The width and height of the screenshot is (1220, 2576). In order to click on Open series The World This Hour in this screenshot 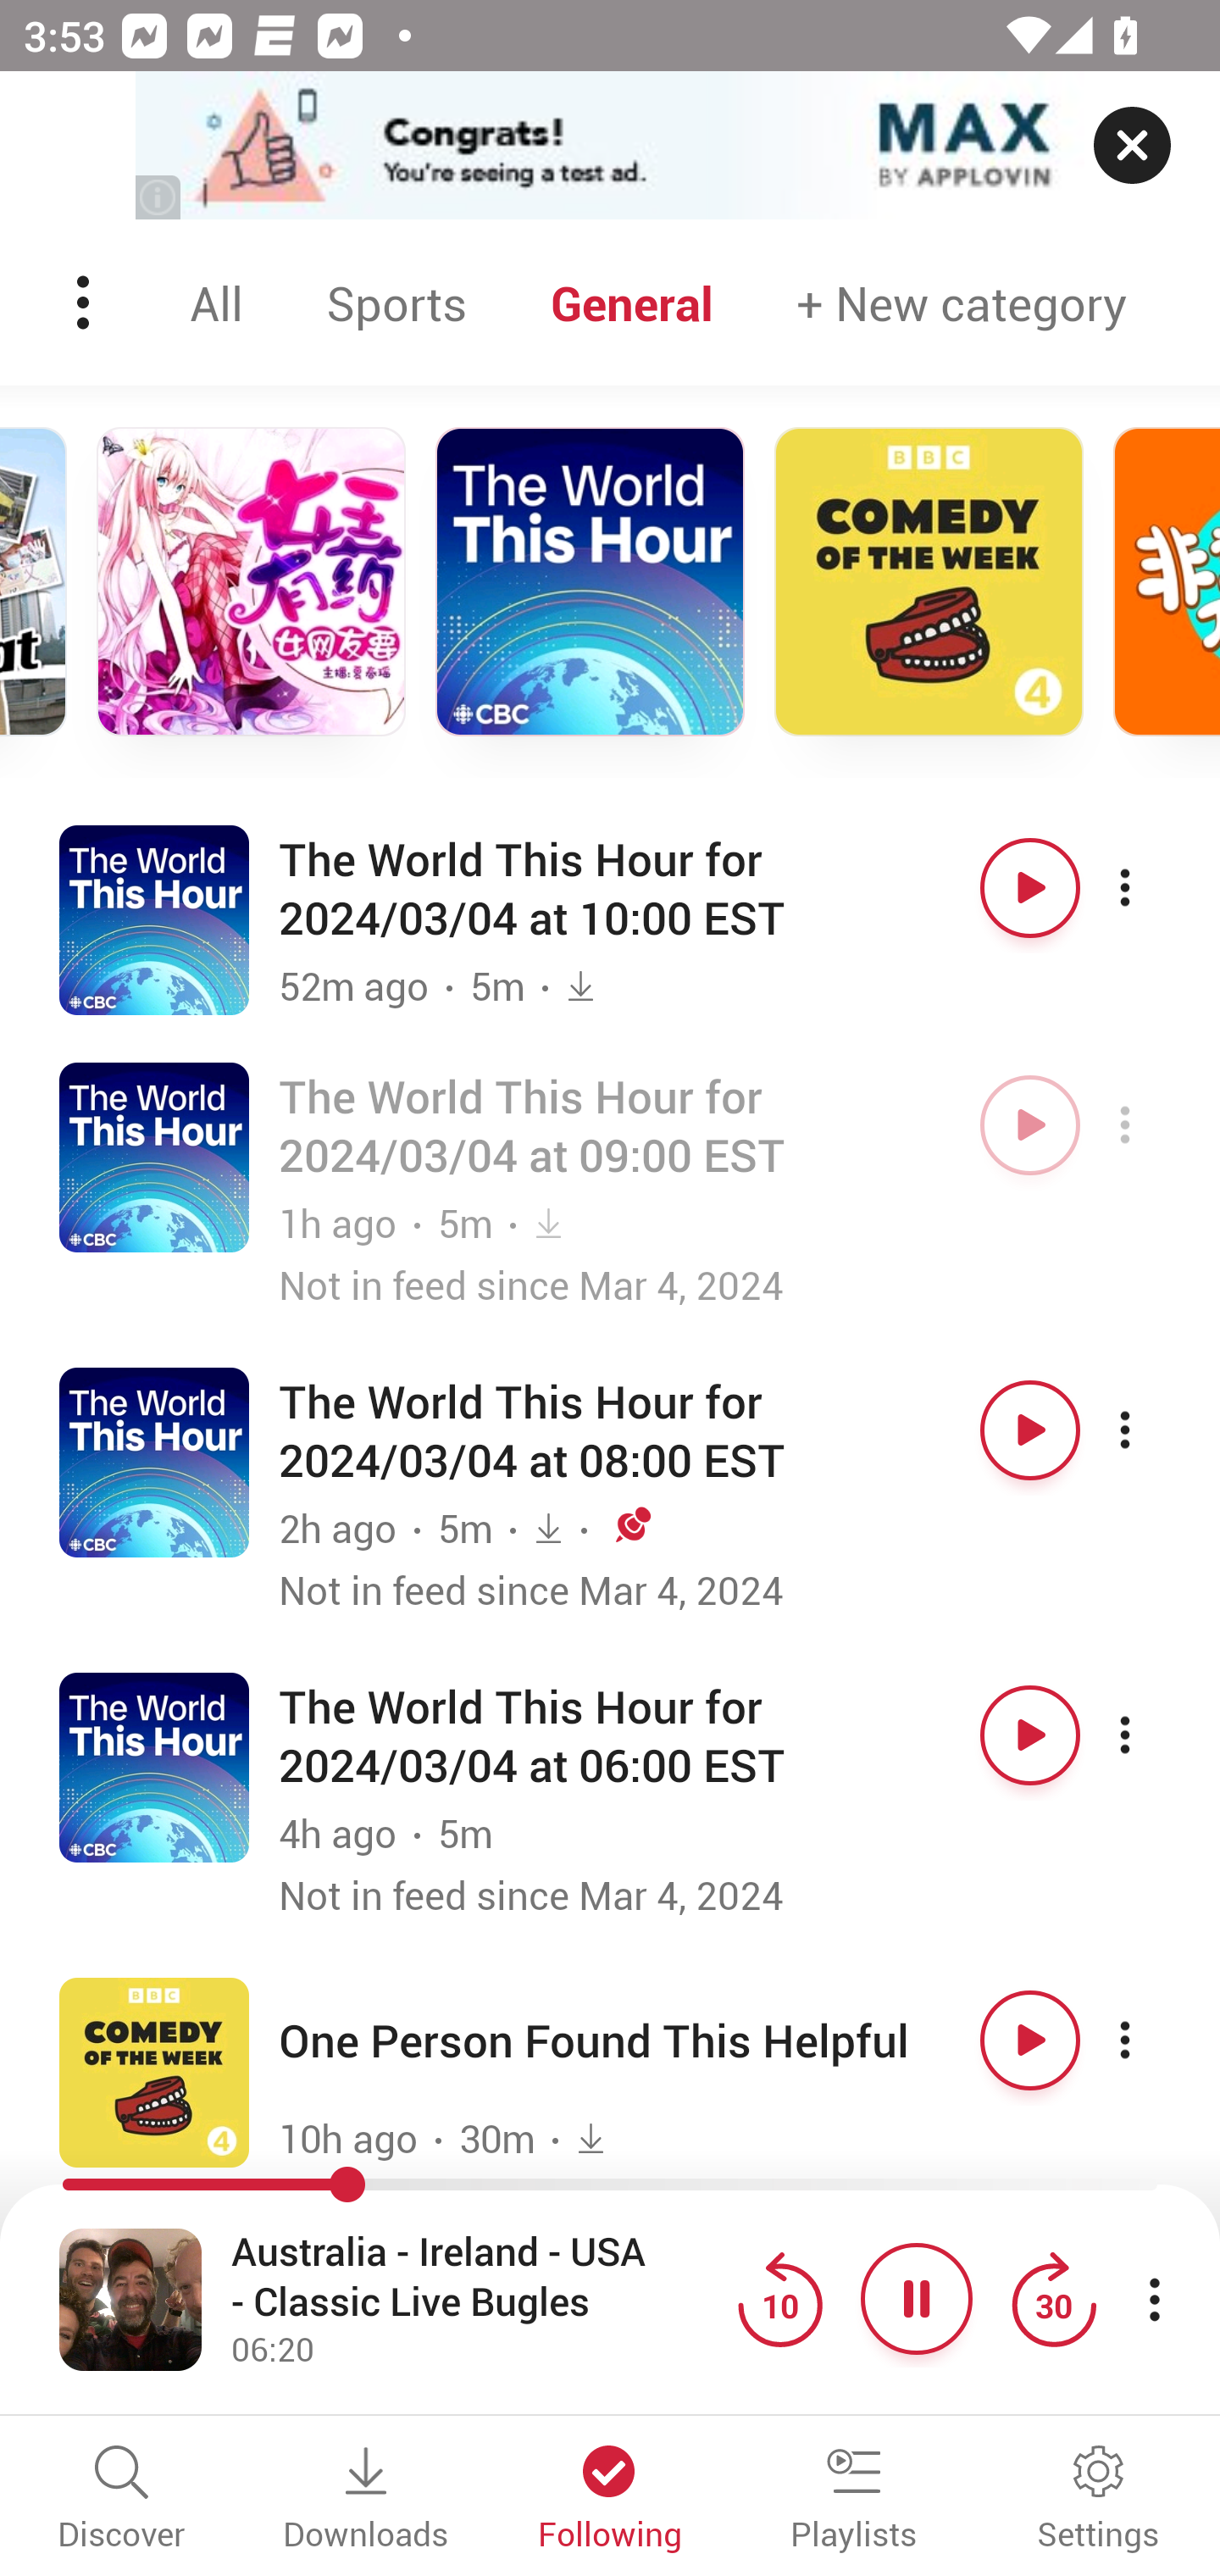, I will do `click(154, 1766)`.